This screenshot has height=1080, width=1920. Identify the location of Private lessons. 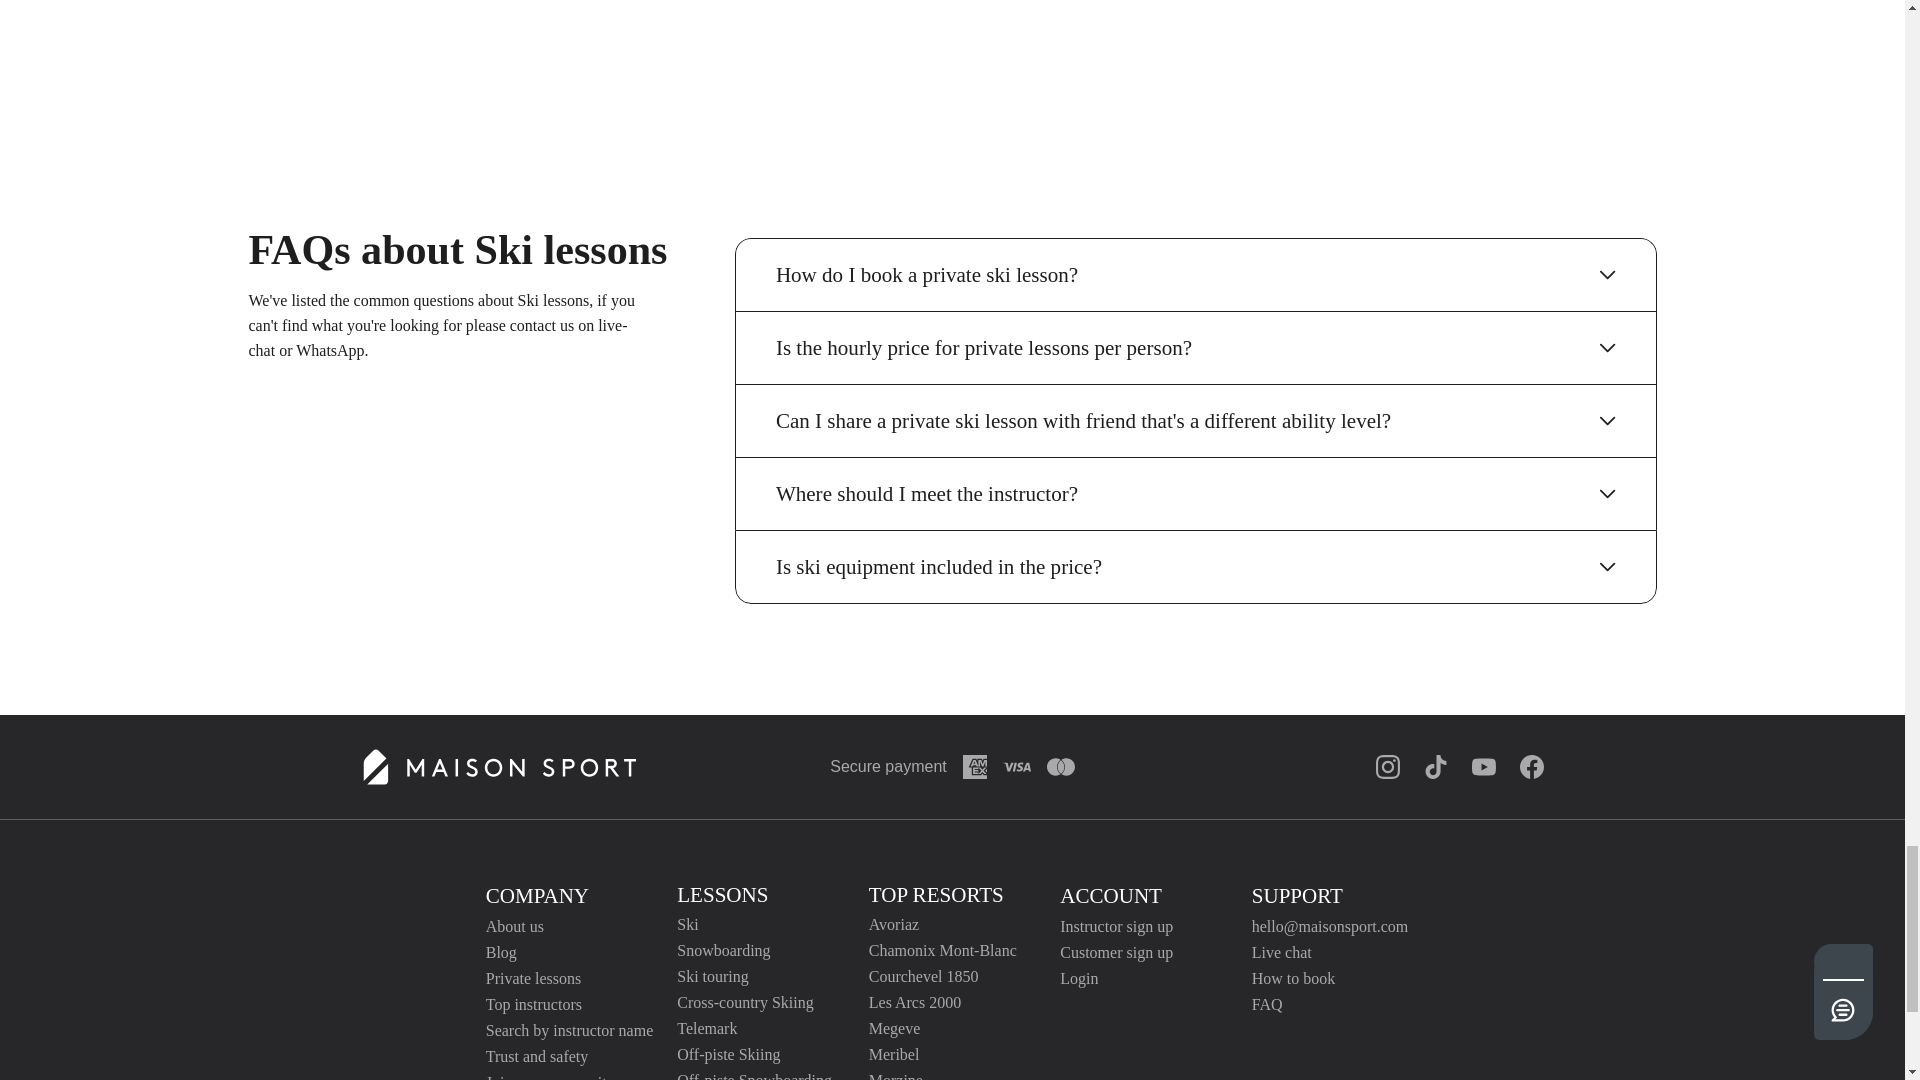
(570, 978).